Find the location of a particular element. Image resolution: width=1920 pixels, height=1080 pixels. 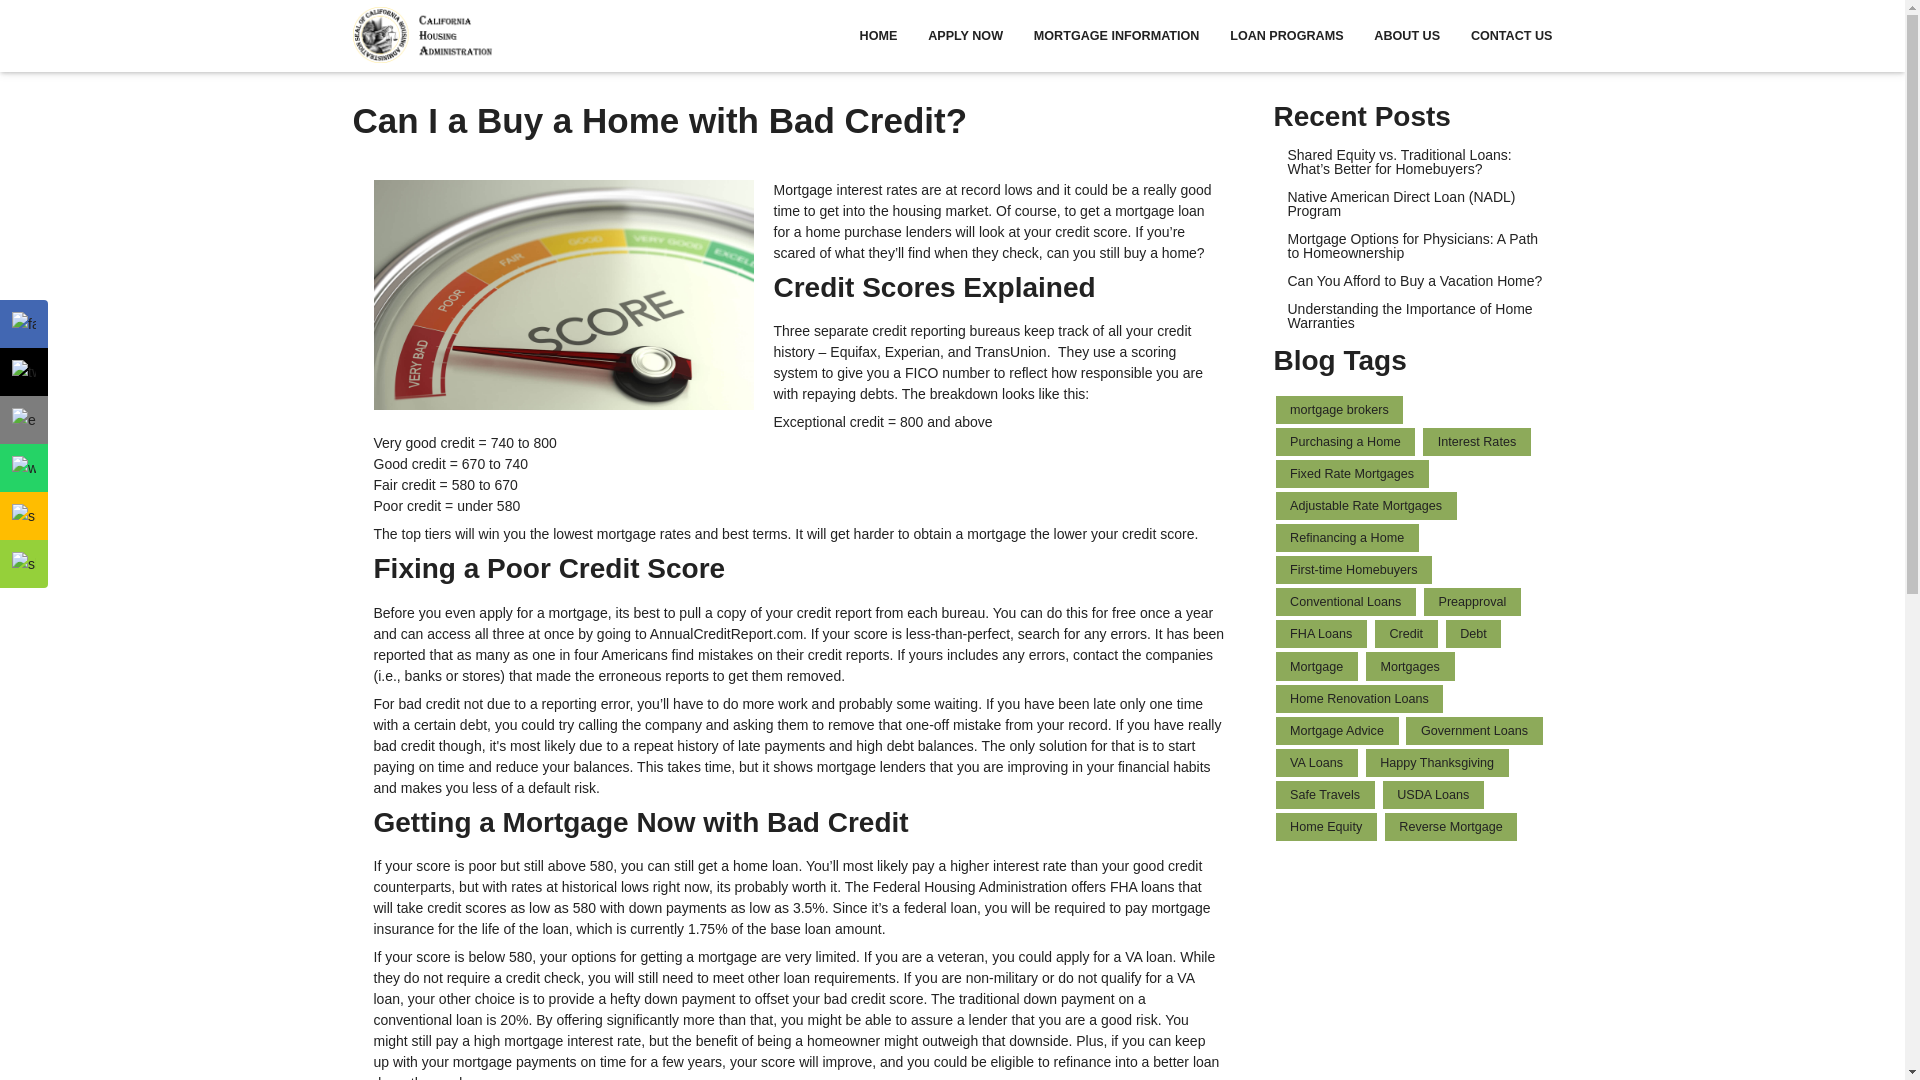

mortgage brokers is located at coordinates (1340, 410).